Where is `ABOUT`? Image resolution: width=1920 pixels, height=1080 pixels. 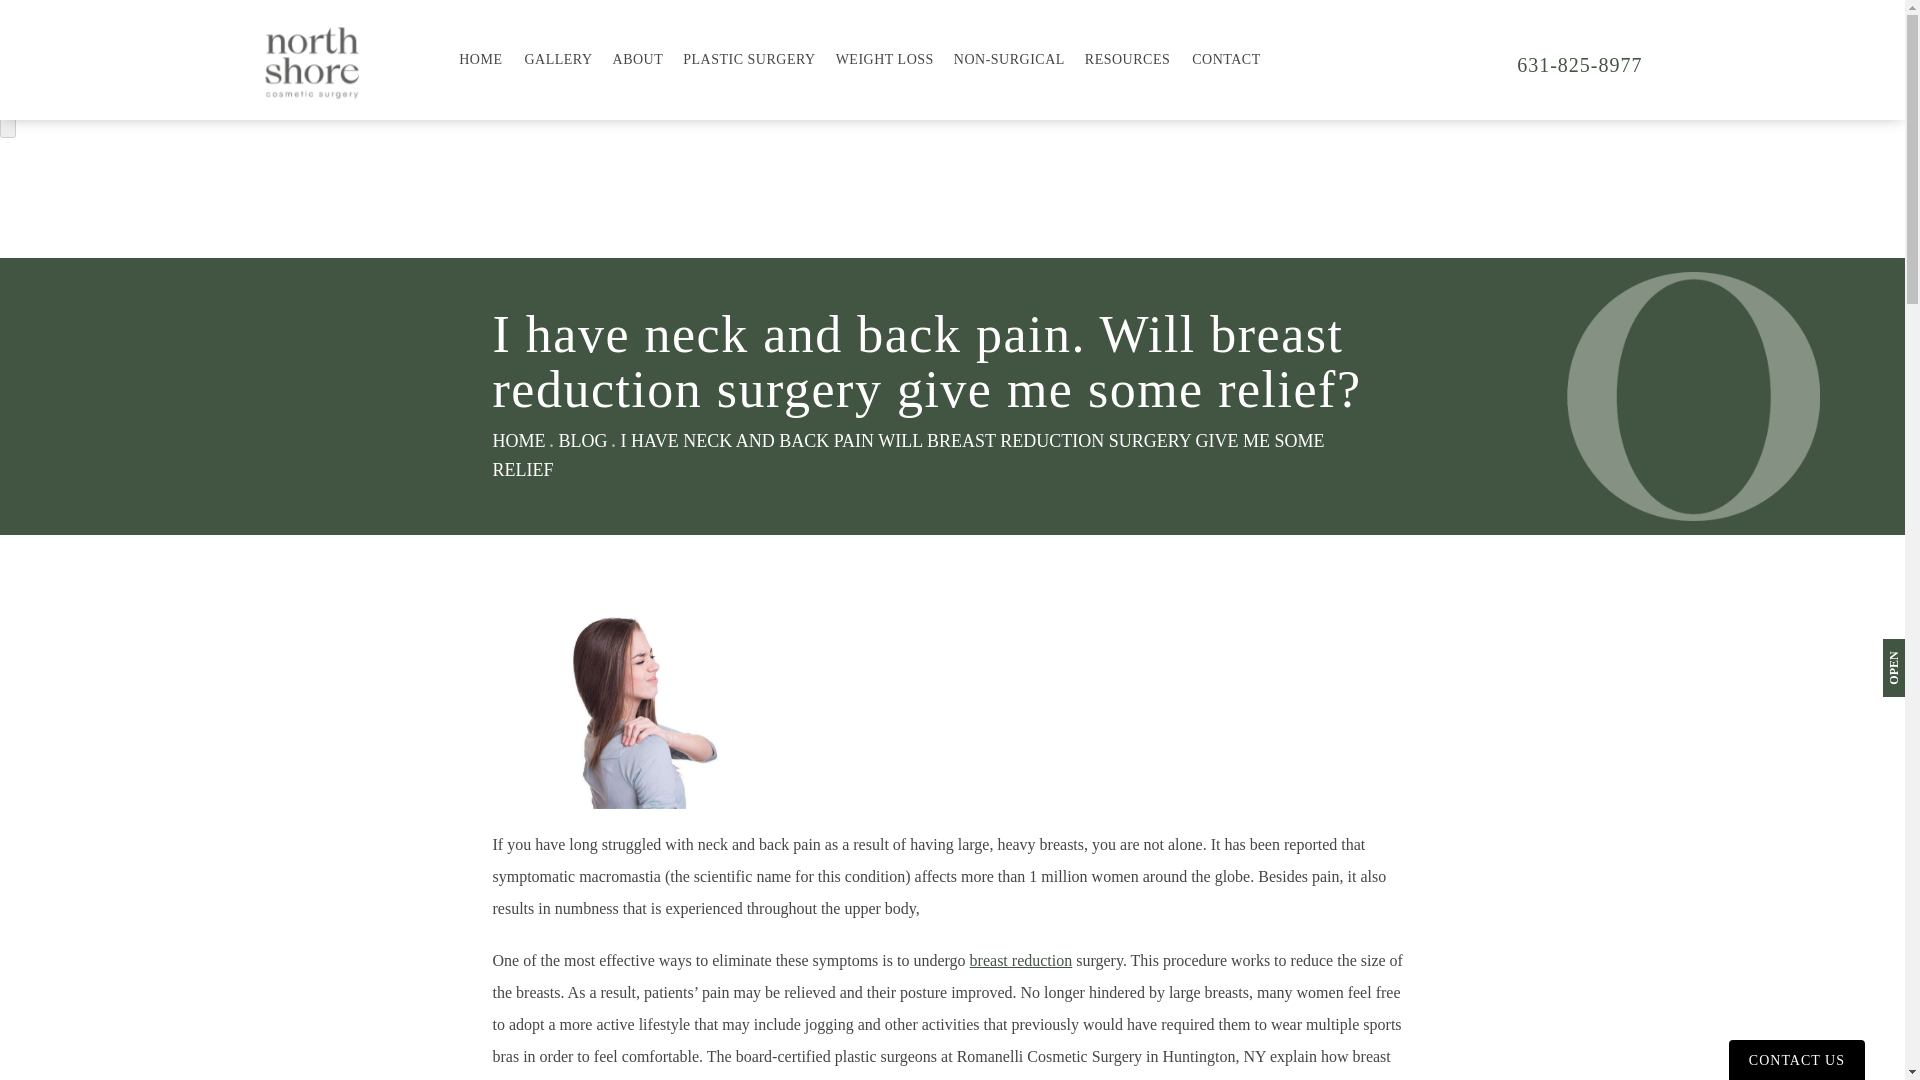
ABOUT is located at coordinates (638, 60).